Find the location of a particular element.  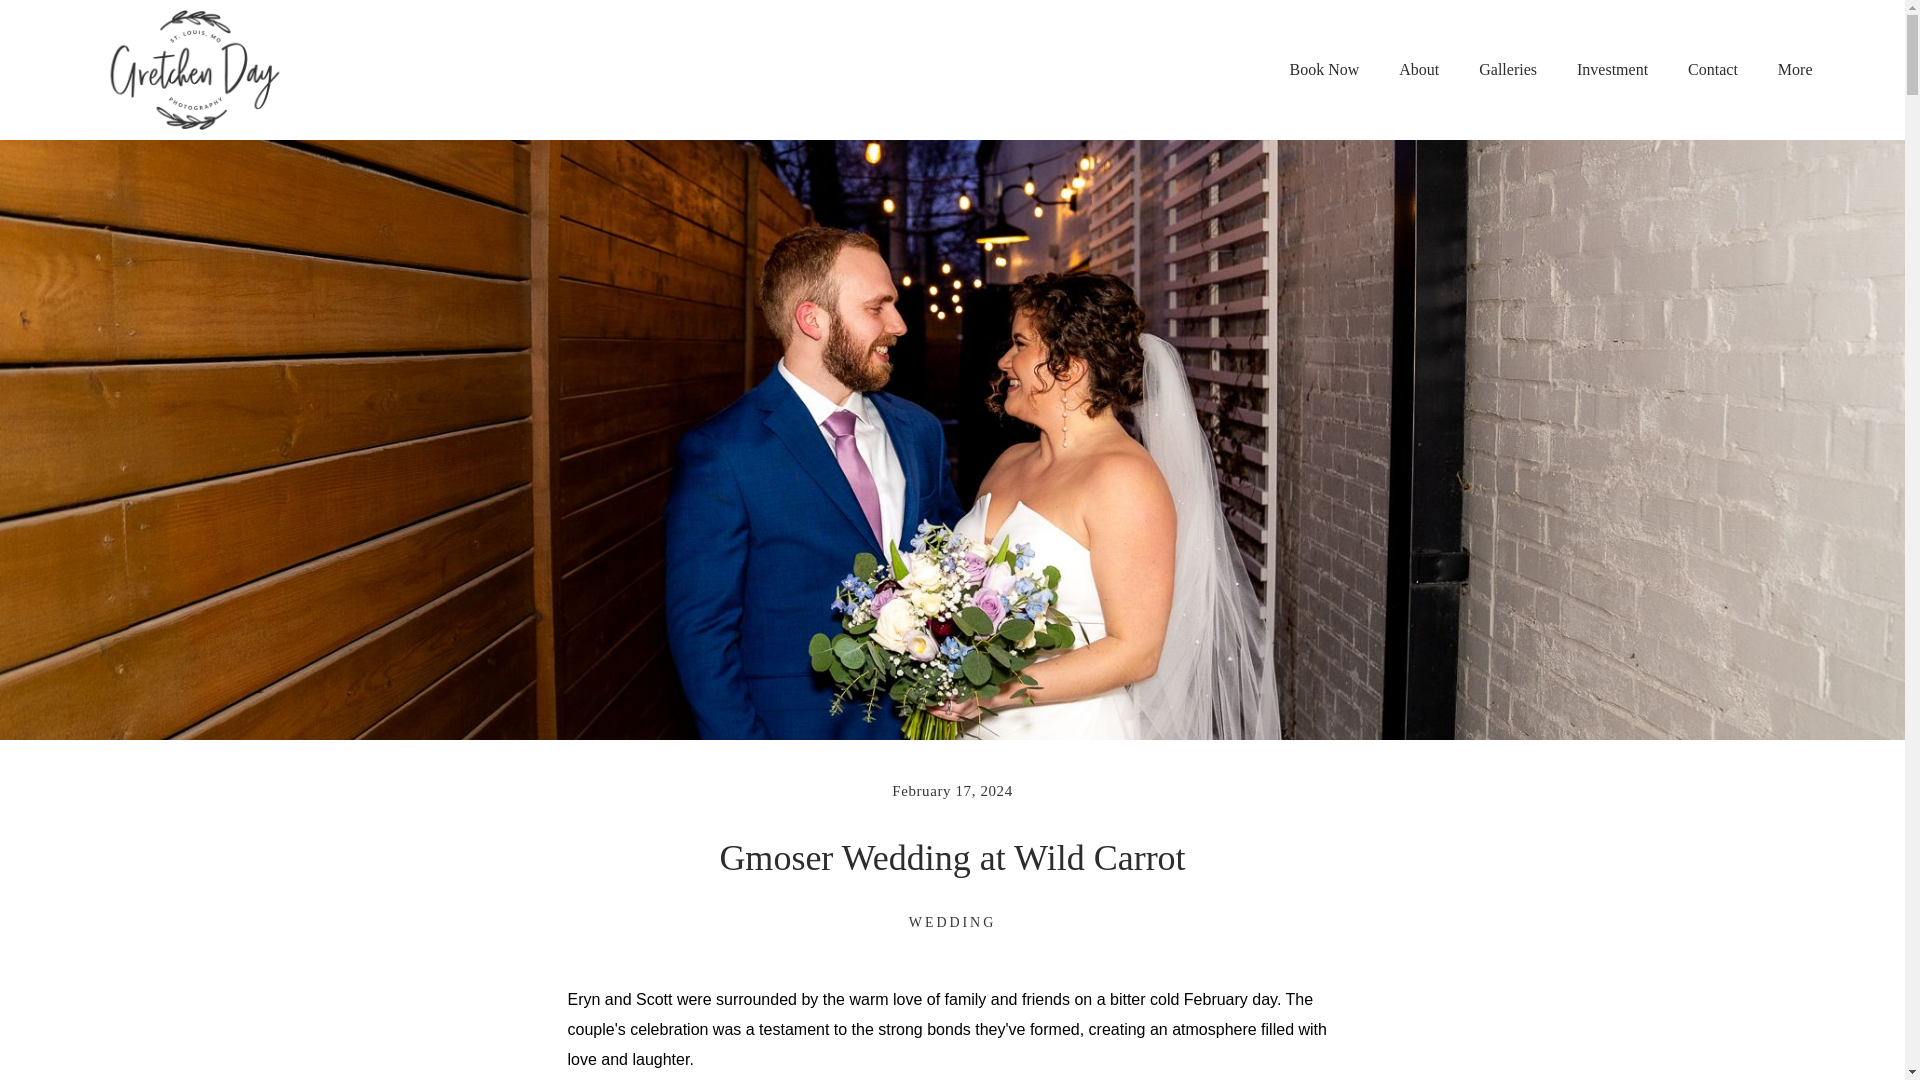

More is located at coordinates (1804, 70).